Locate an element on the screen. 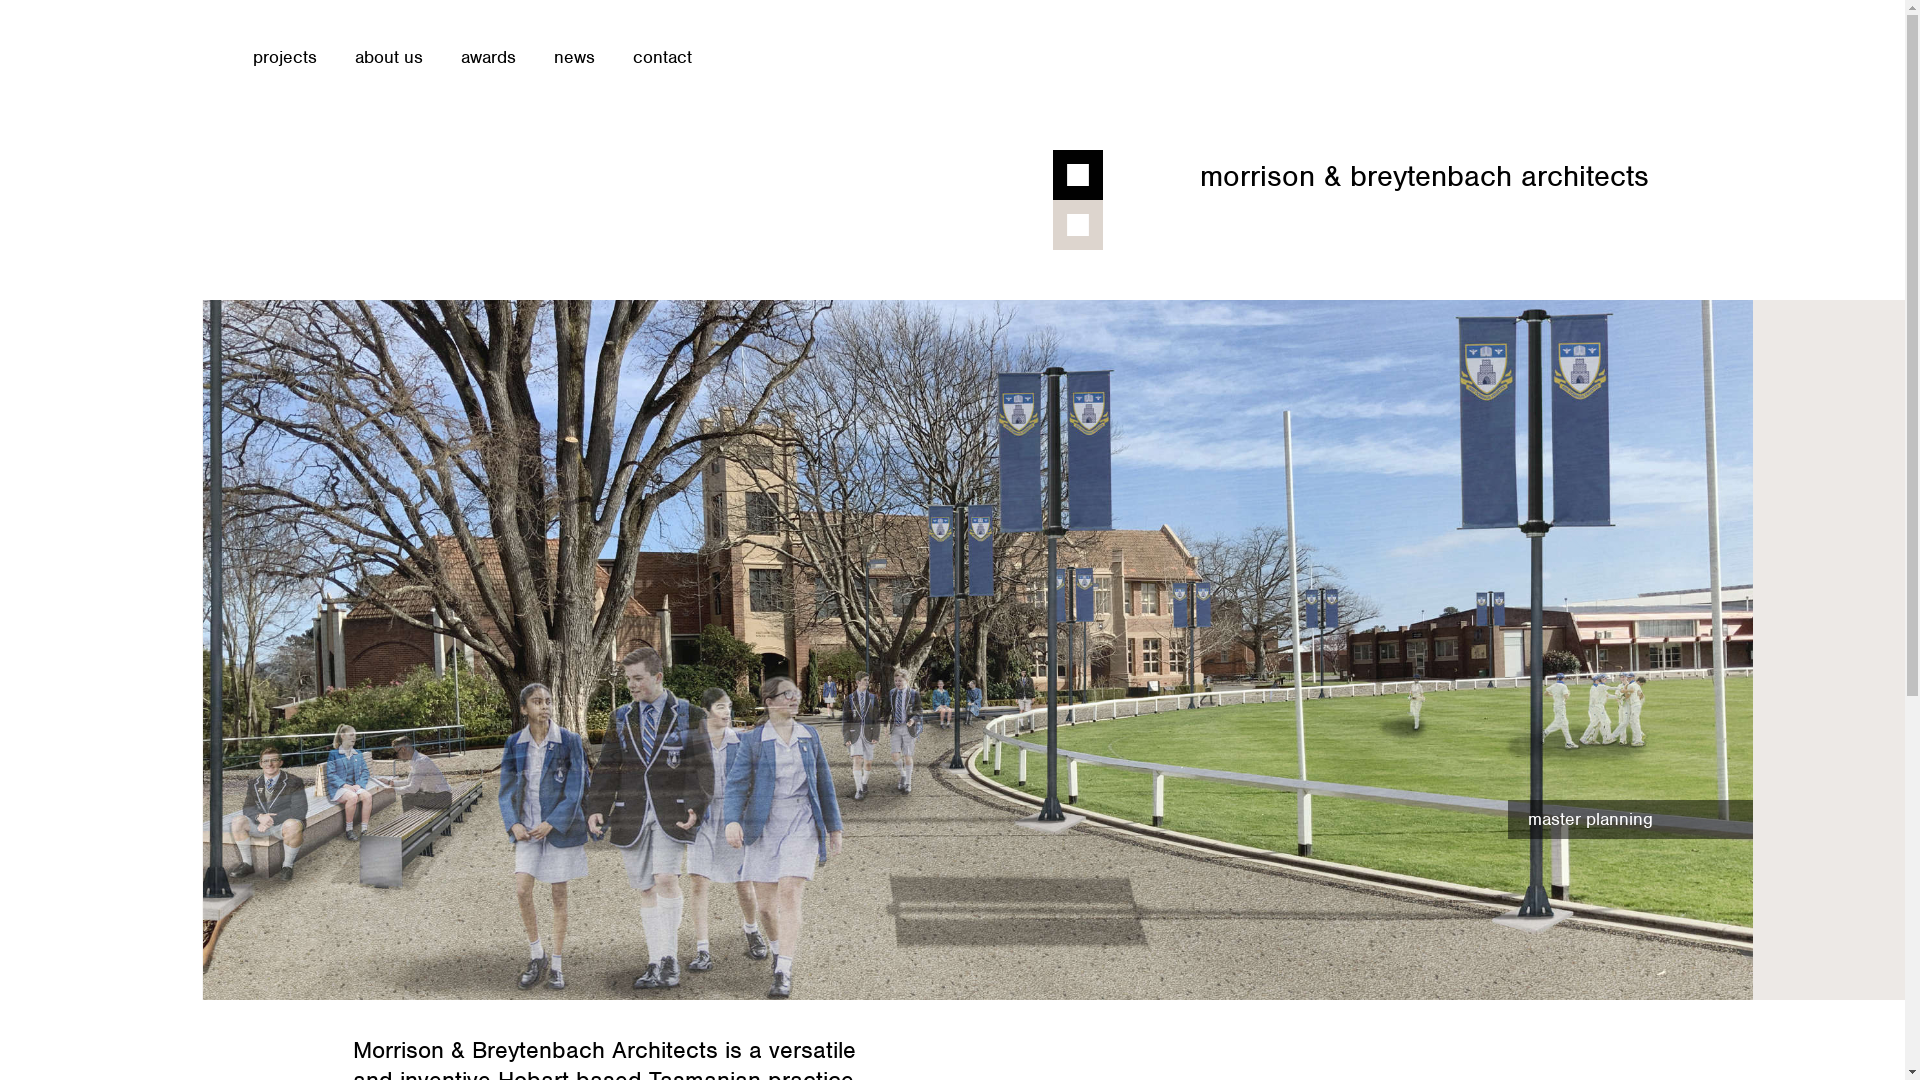  contact is located at coordinates (662, 58).